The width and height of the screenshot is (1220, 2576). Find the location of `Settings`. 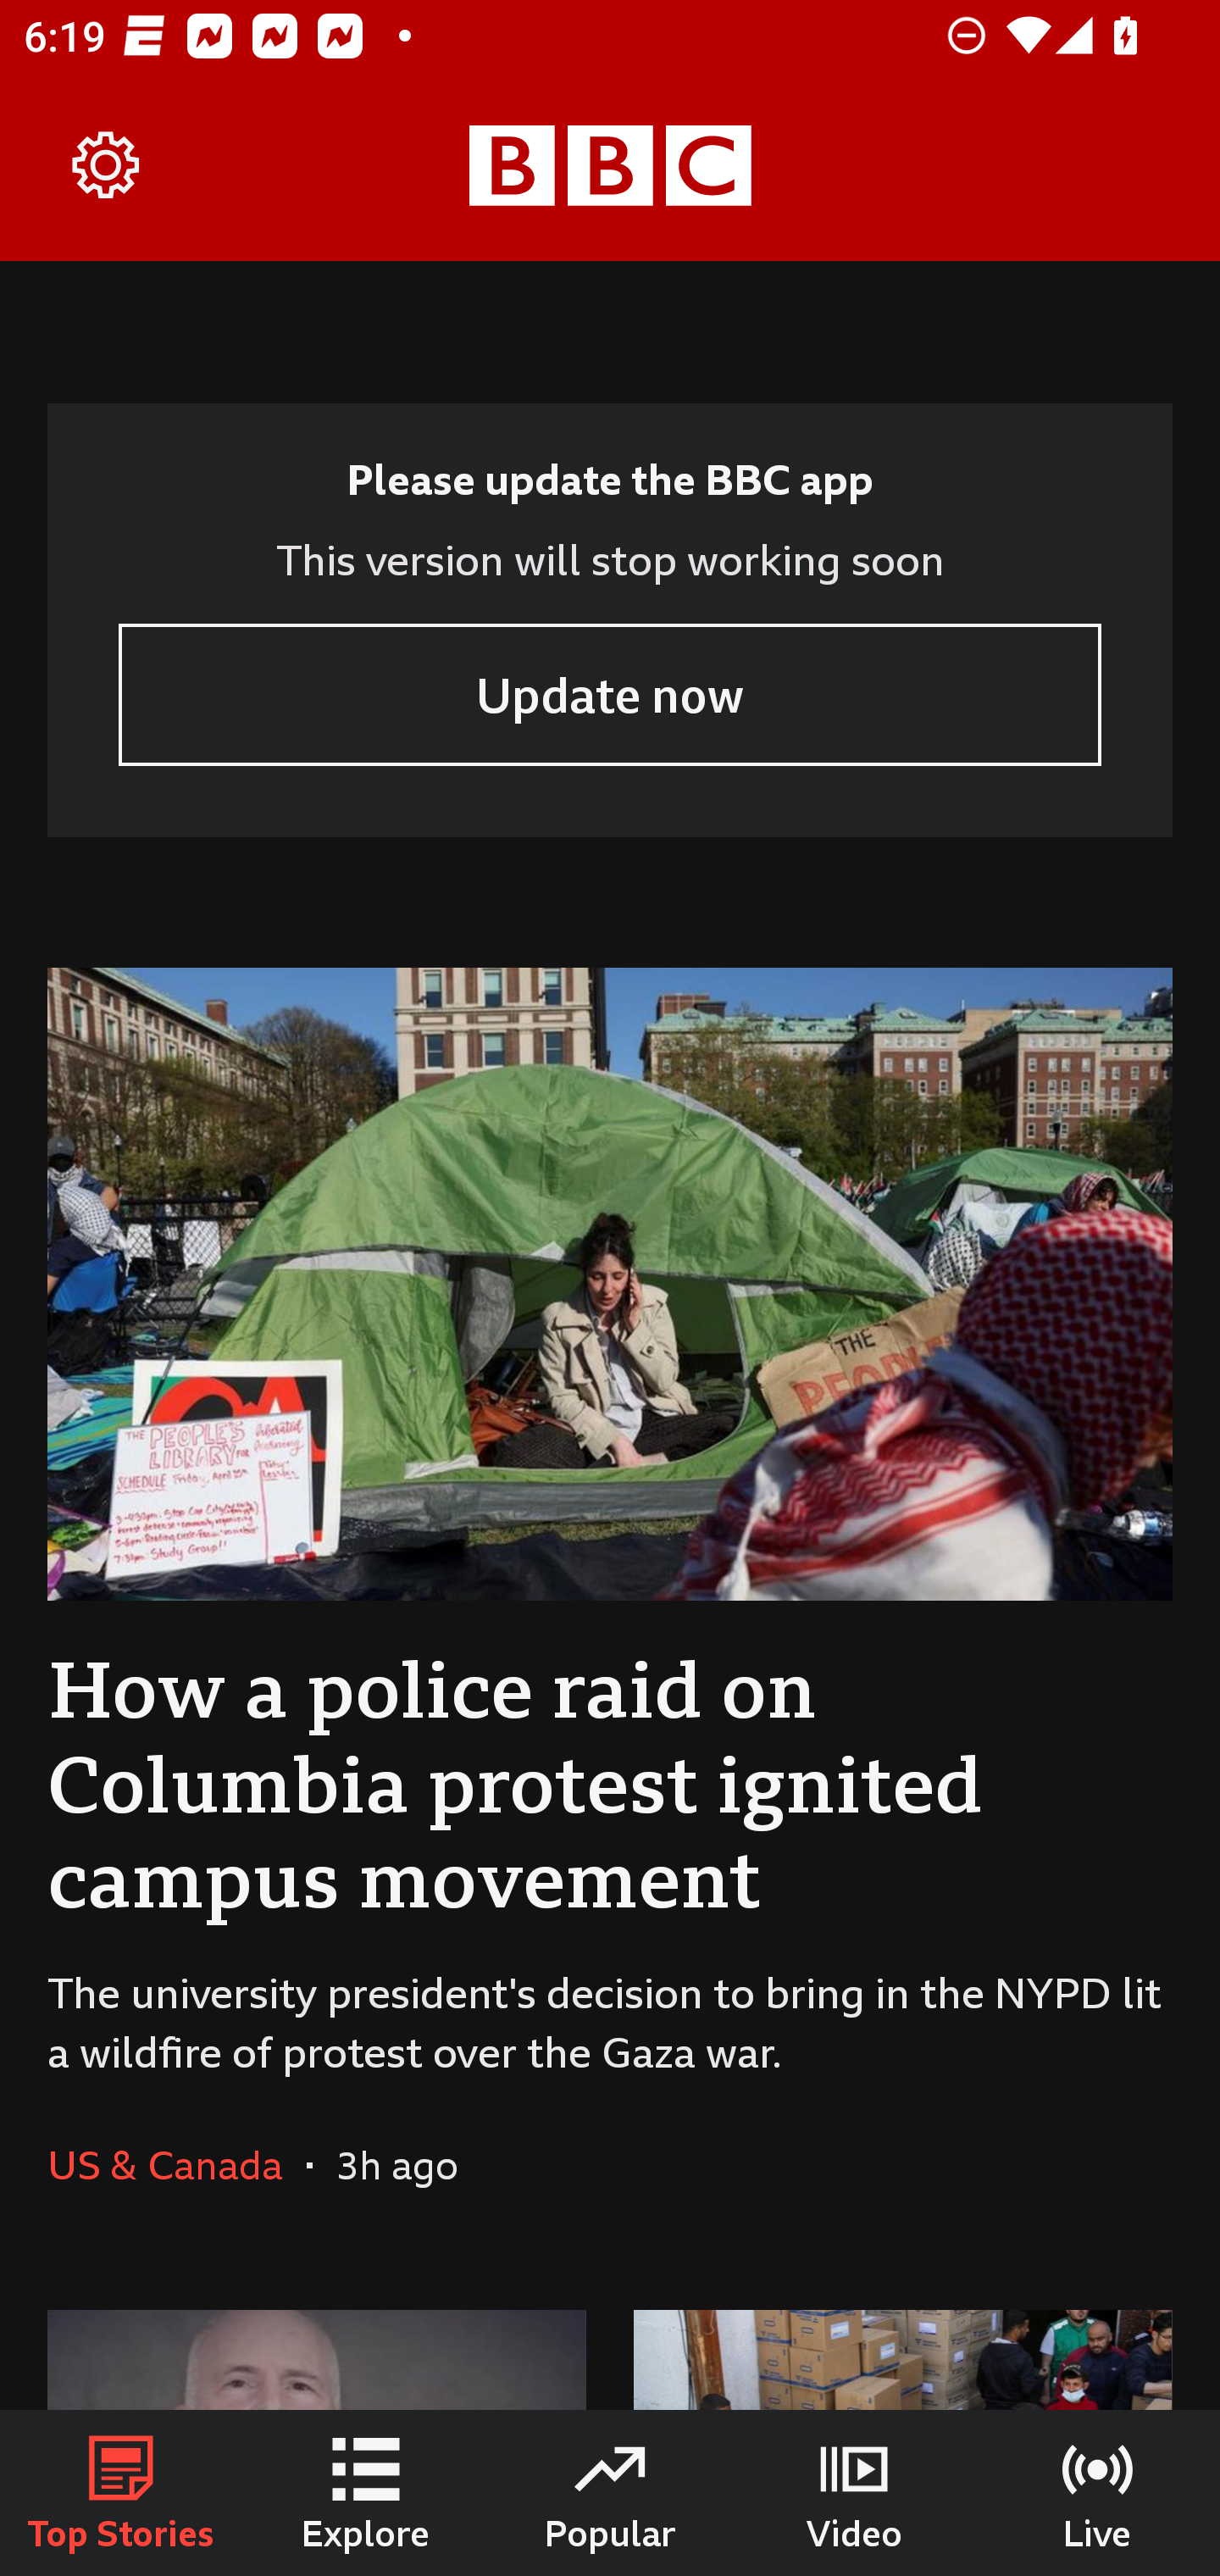

Settings is located at coordinates (107, 166).